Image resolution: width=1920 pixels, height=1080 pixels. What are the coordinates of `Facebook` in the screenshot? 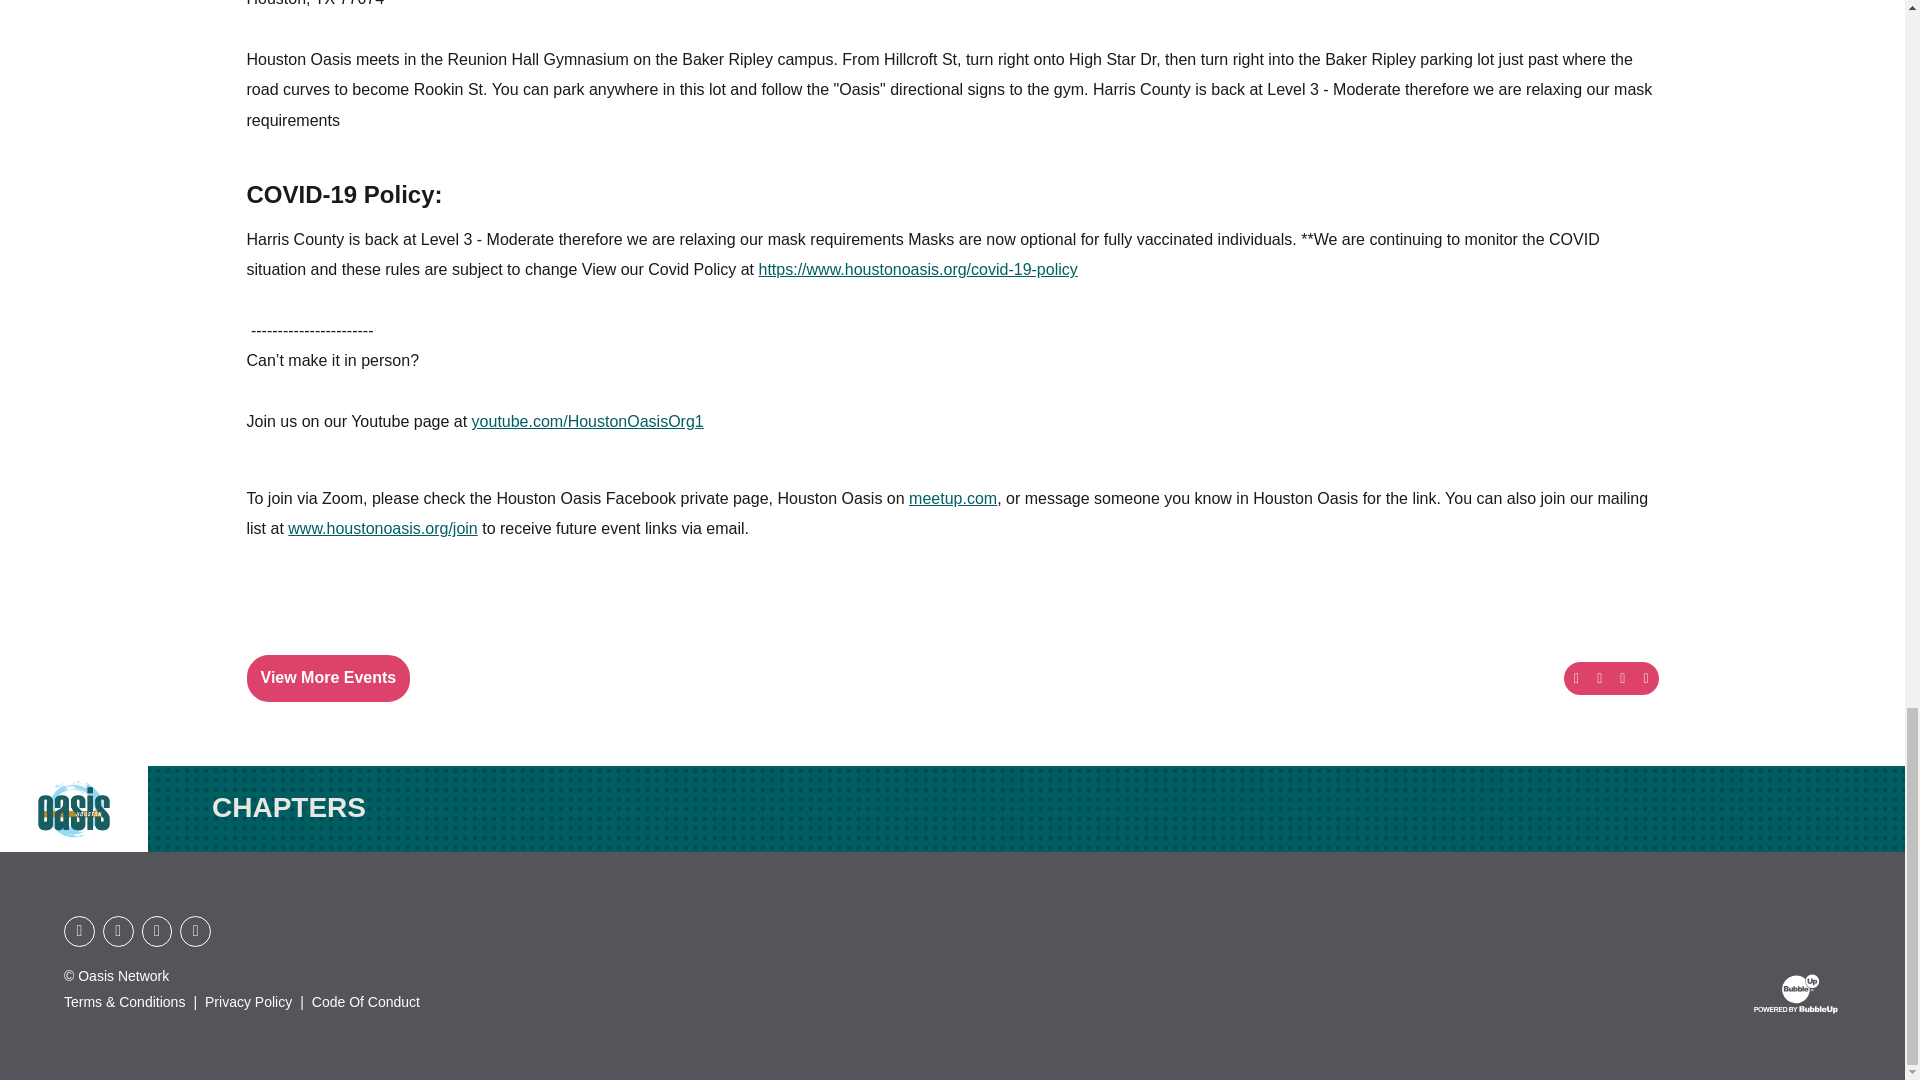 It's located at (118, 931).